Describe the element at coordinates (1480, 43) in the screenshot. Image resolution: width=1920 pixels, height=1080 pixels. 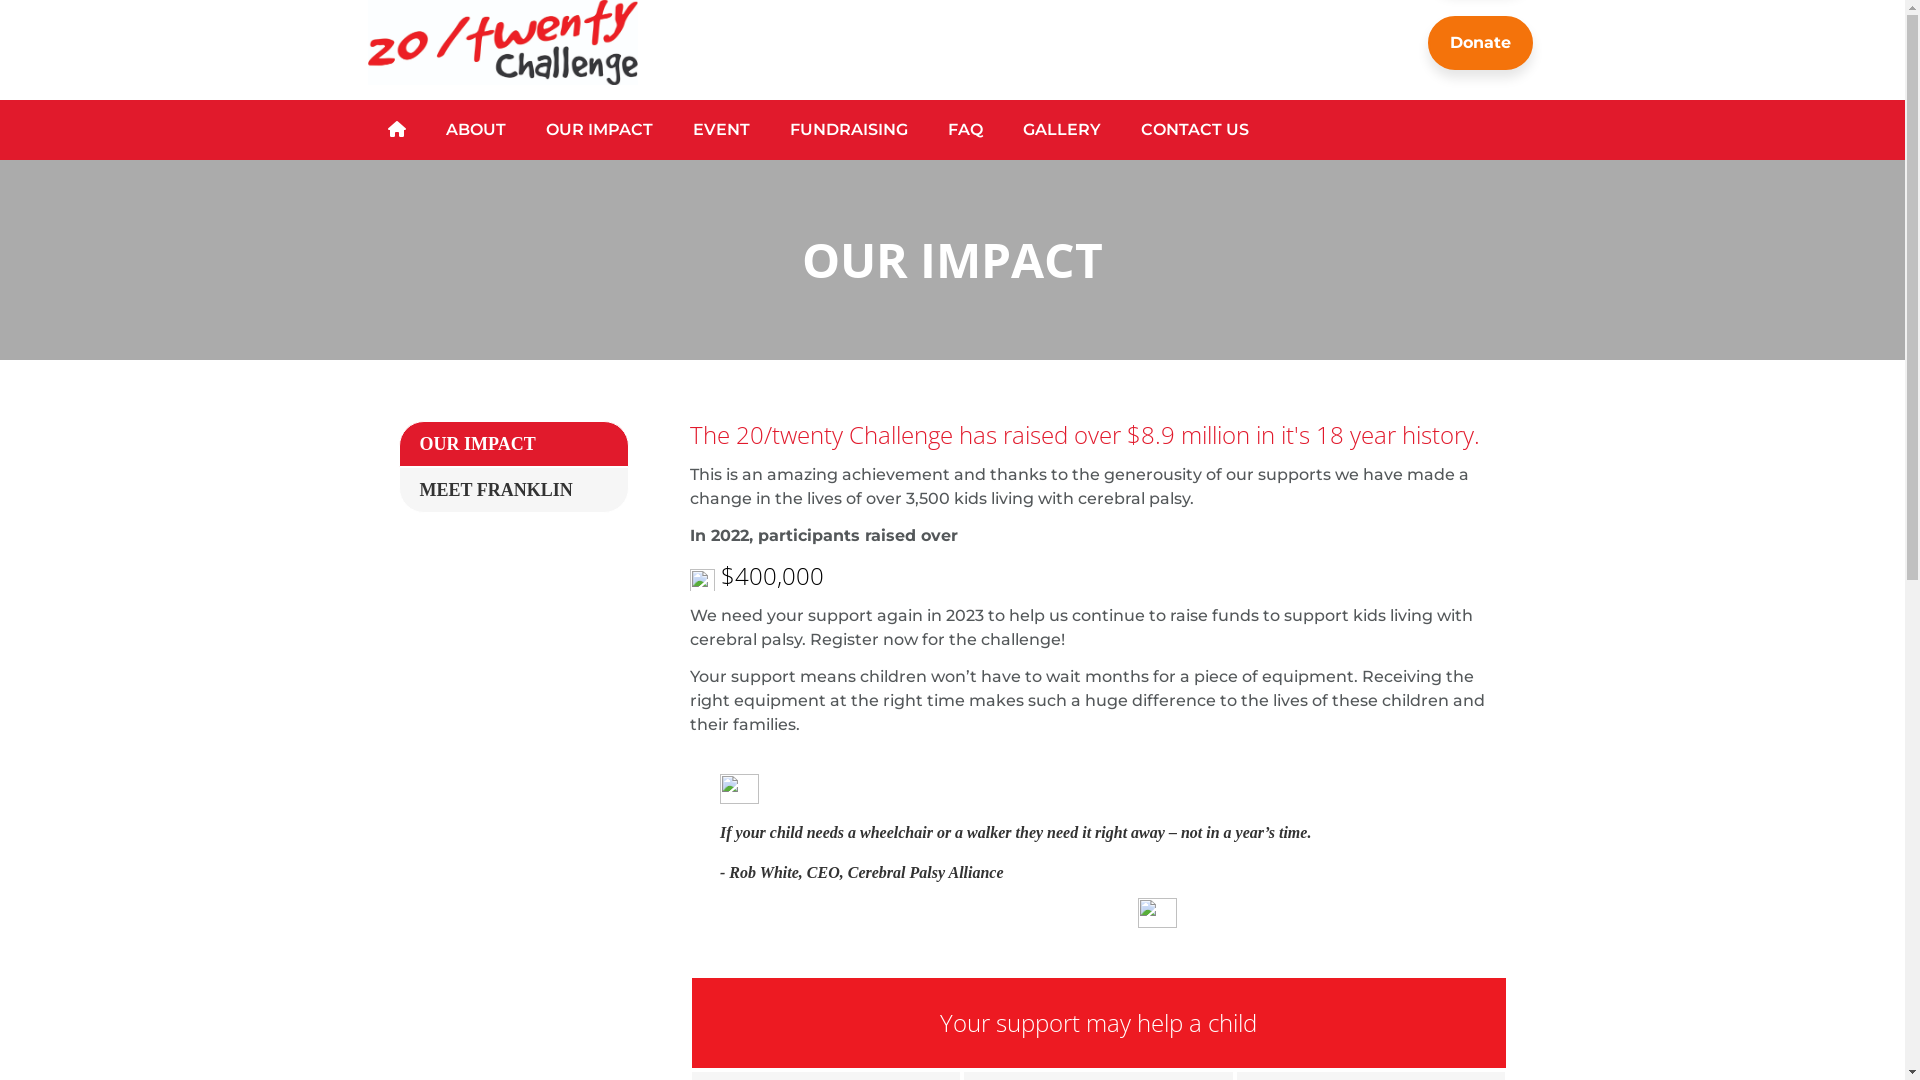
I see `Donate` at that location.